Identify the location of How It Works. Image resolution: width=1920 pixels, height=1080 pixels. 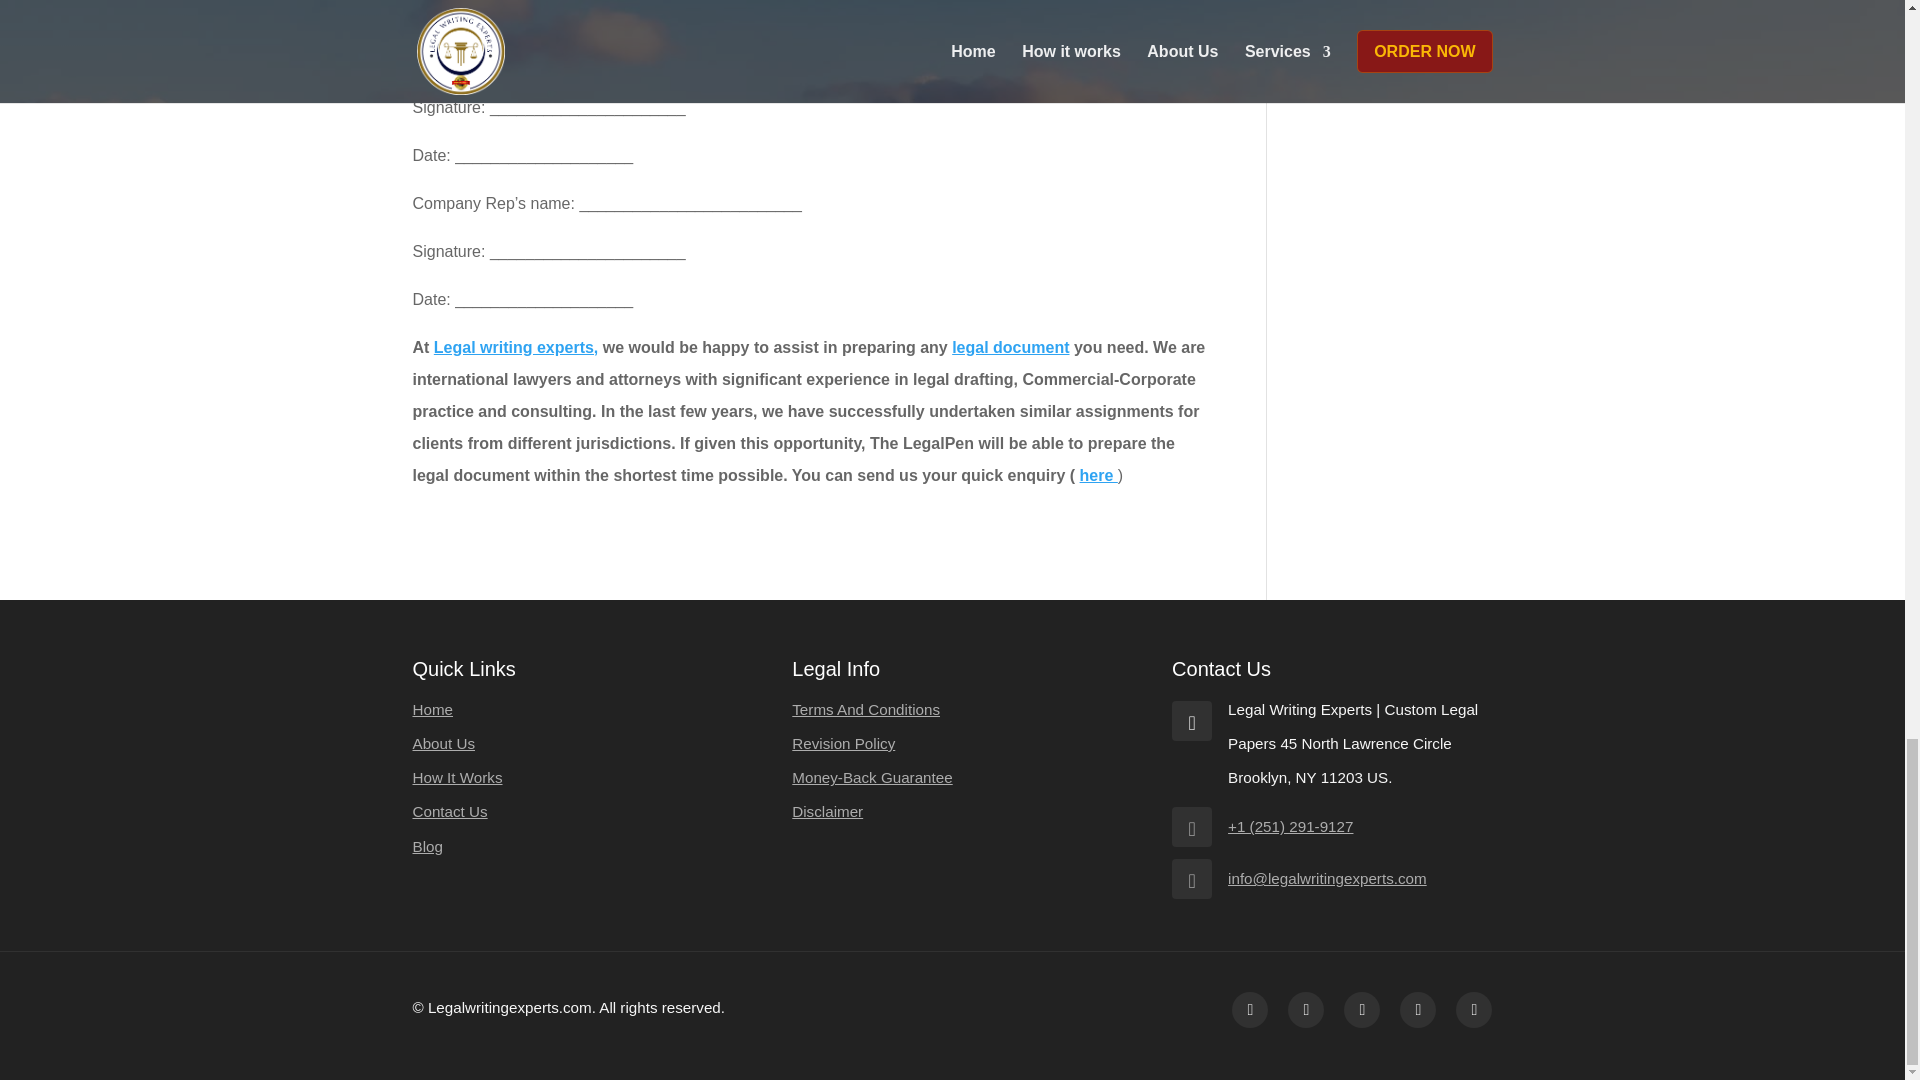
(456, 777).